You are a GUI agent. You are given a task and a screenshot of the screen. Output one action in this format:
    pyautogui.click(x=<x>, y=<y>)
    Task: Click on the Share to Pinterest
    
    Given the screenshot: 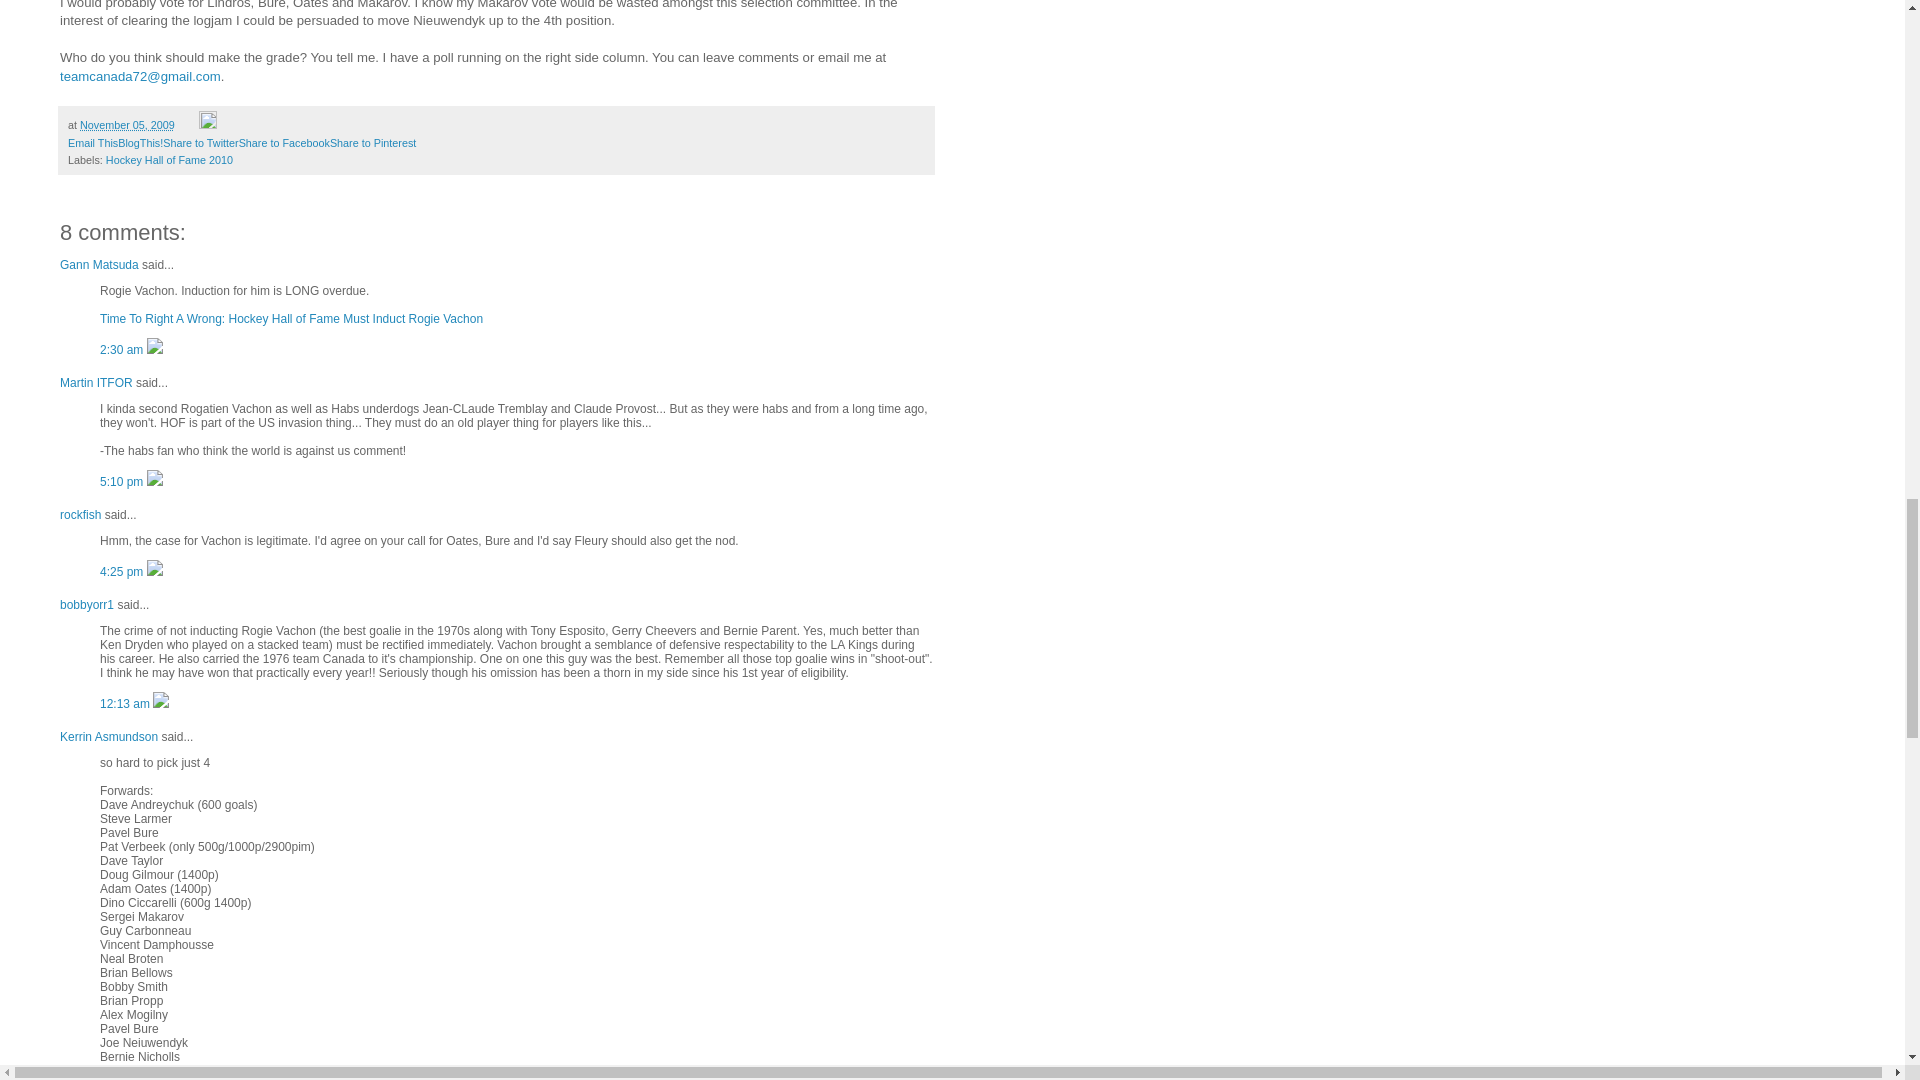 What is the action you would take?
    pyautogui.click(x=373, y=143)
    